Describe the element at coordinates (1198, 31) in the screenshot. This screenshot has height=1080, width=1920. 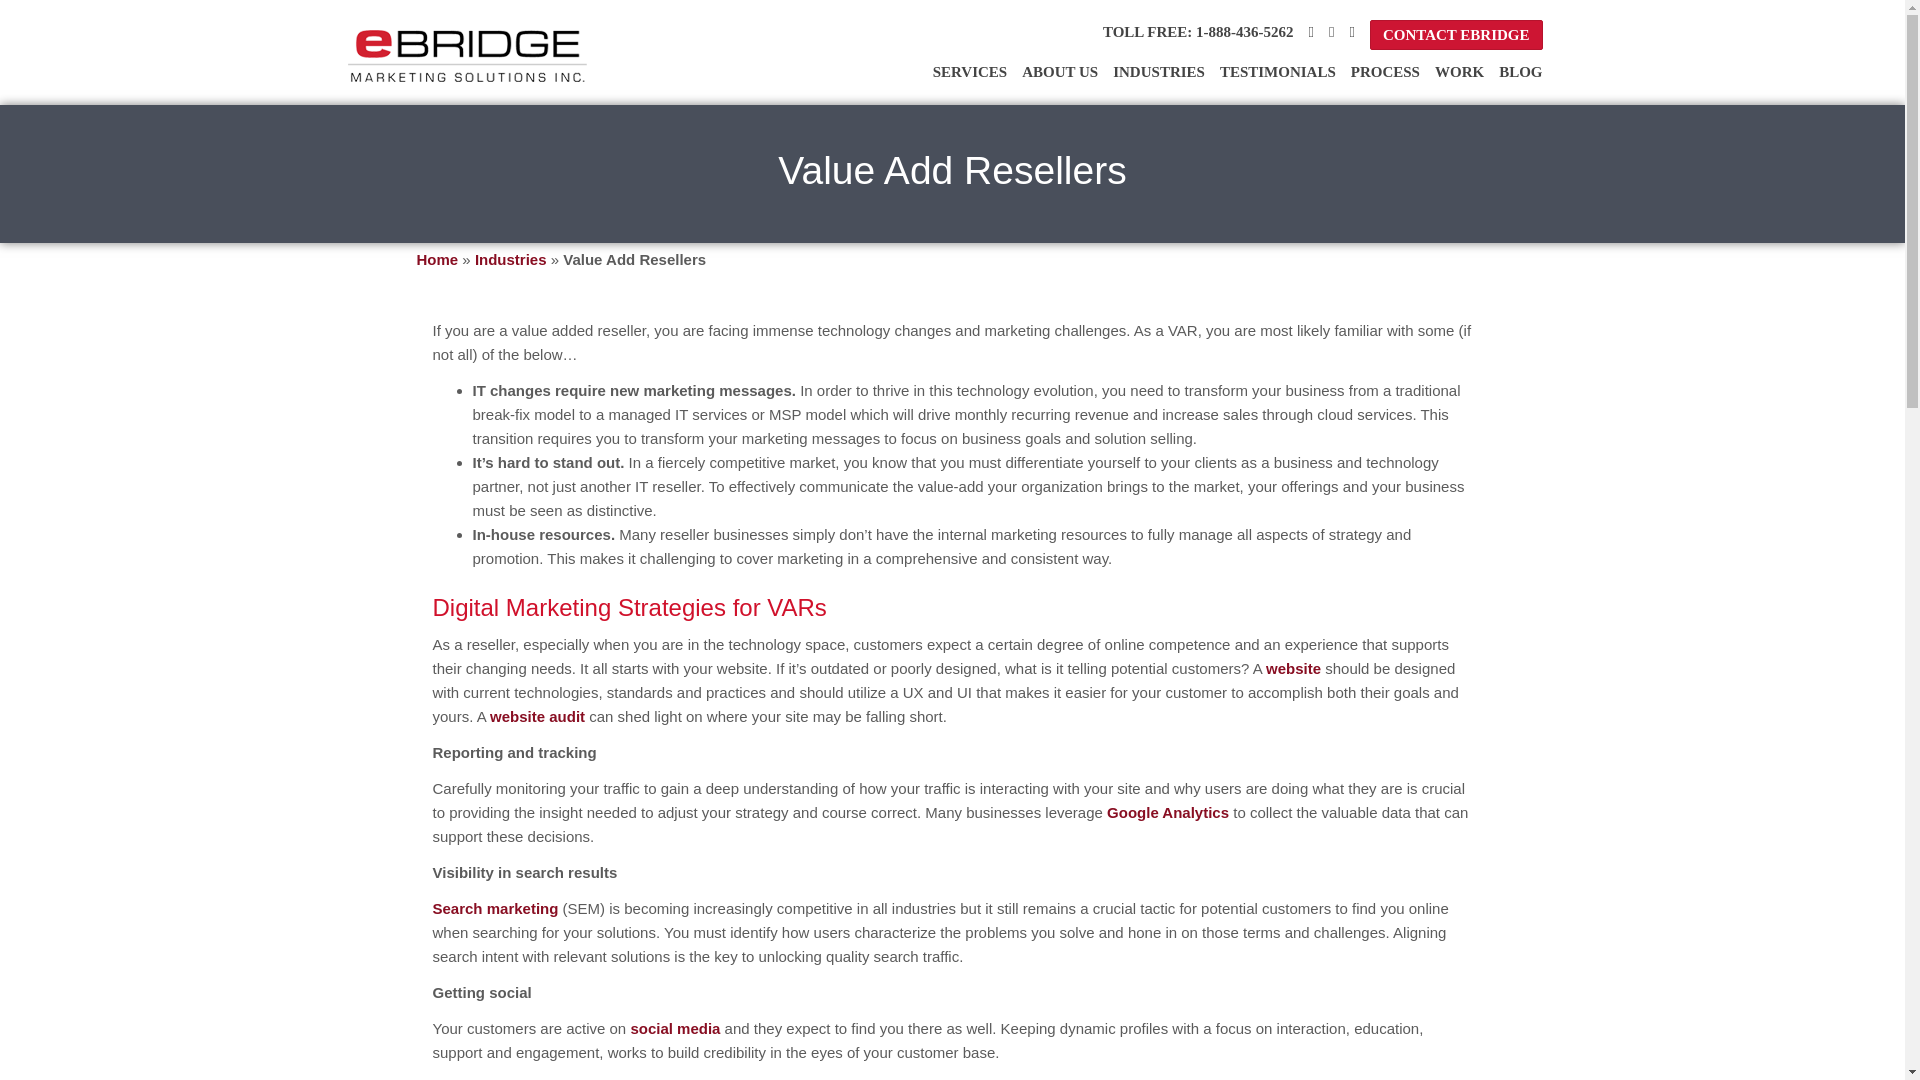
I see `TOLL FREE: 1-888-436-5262` at that location.